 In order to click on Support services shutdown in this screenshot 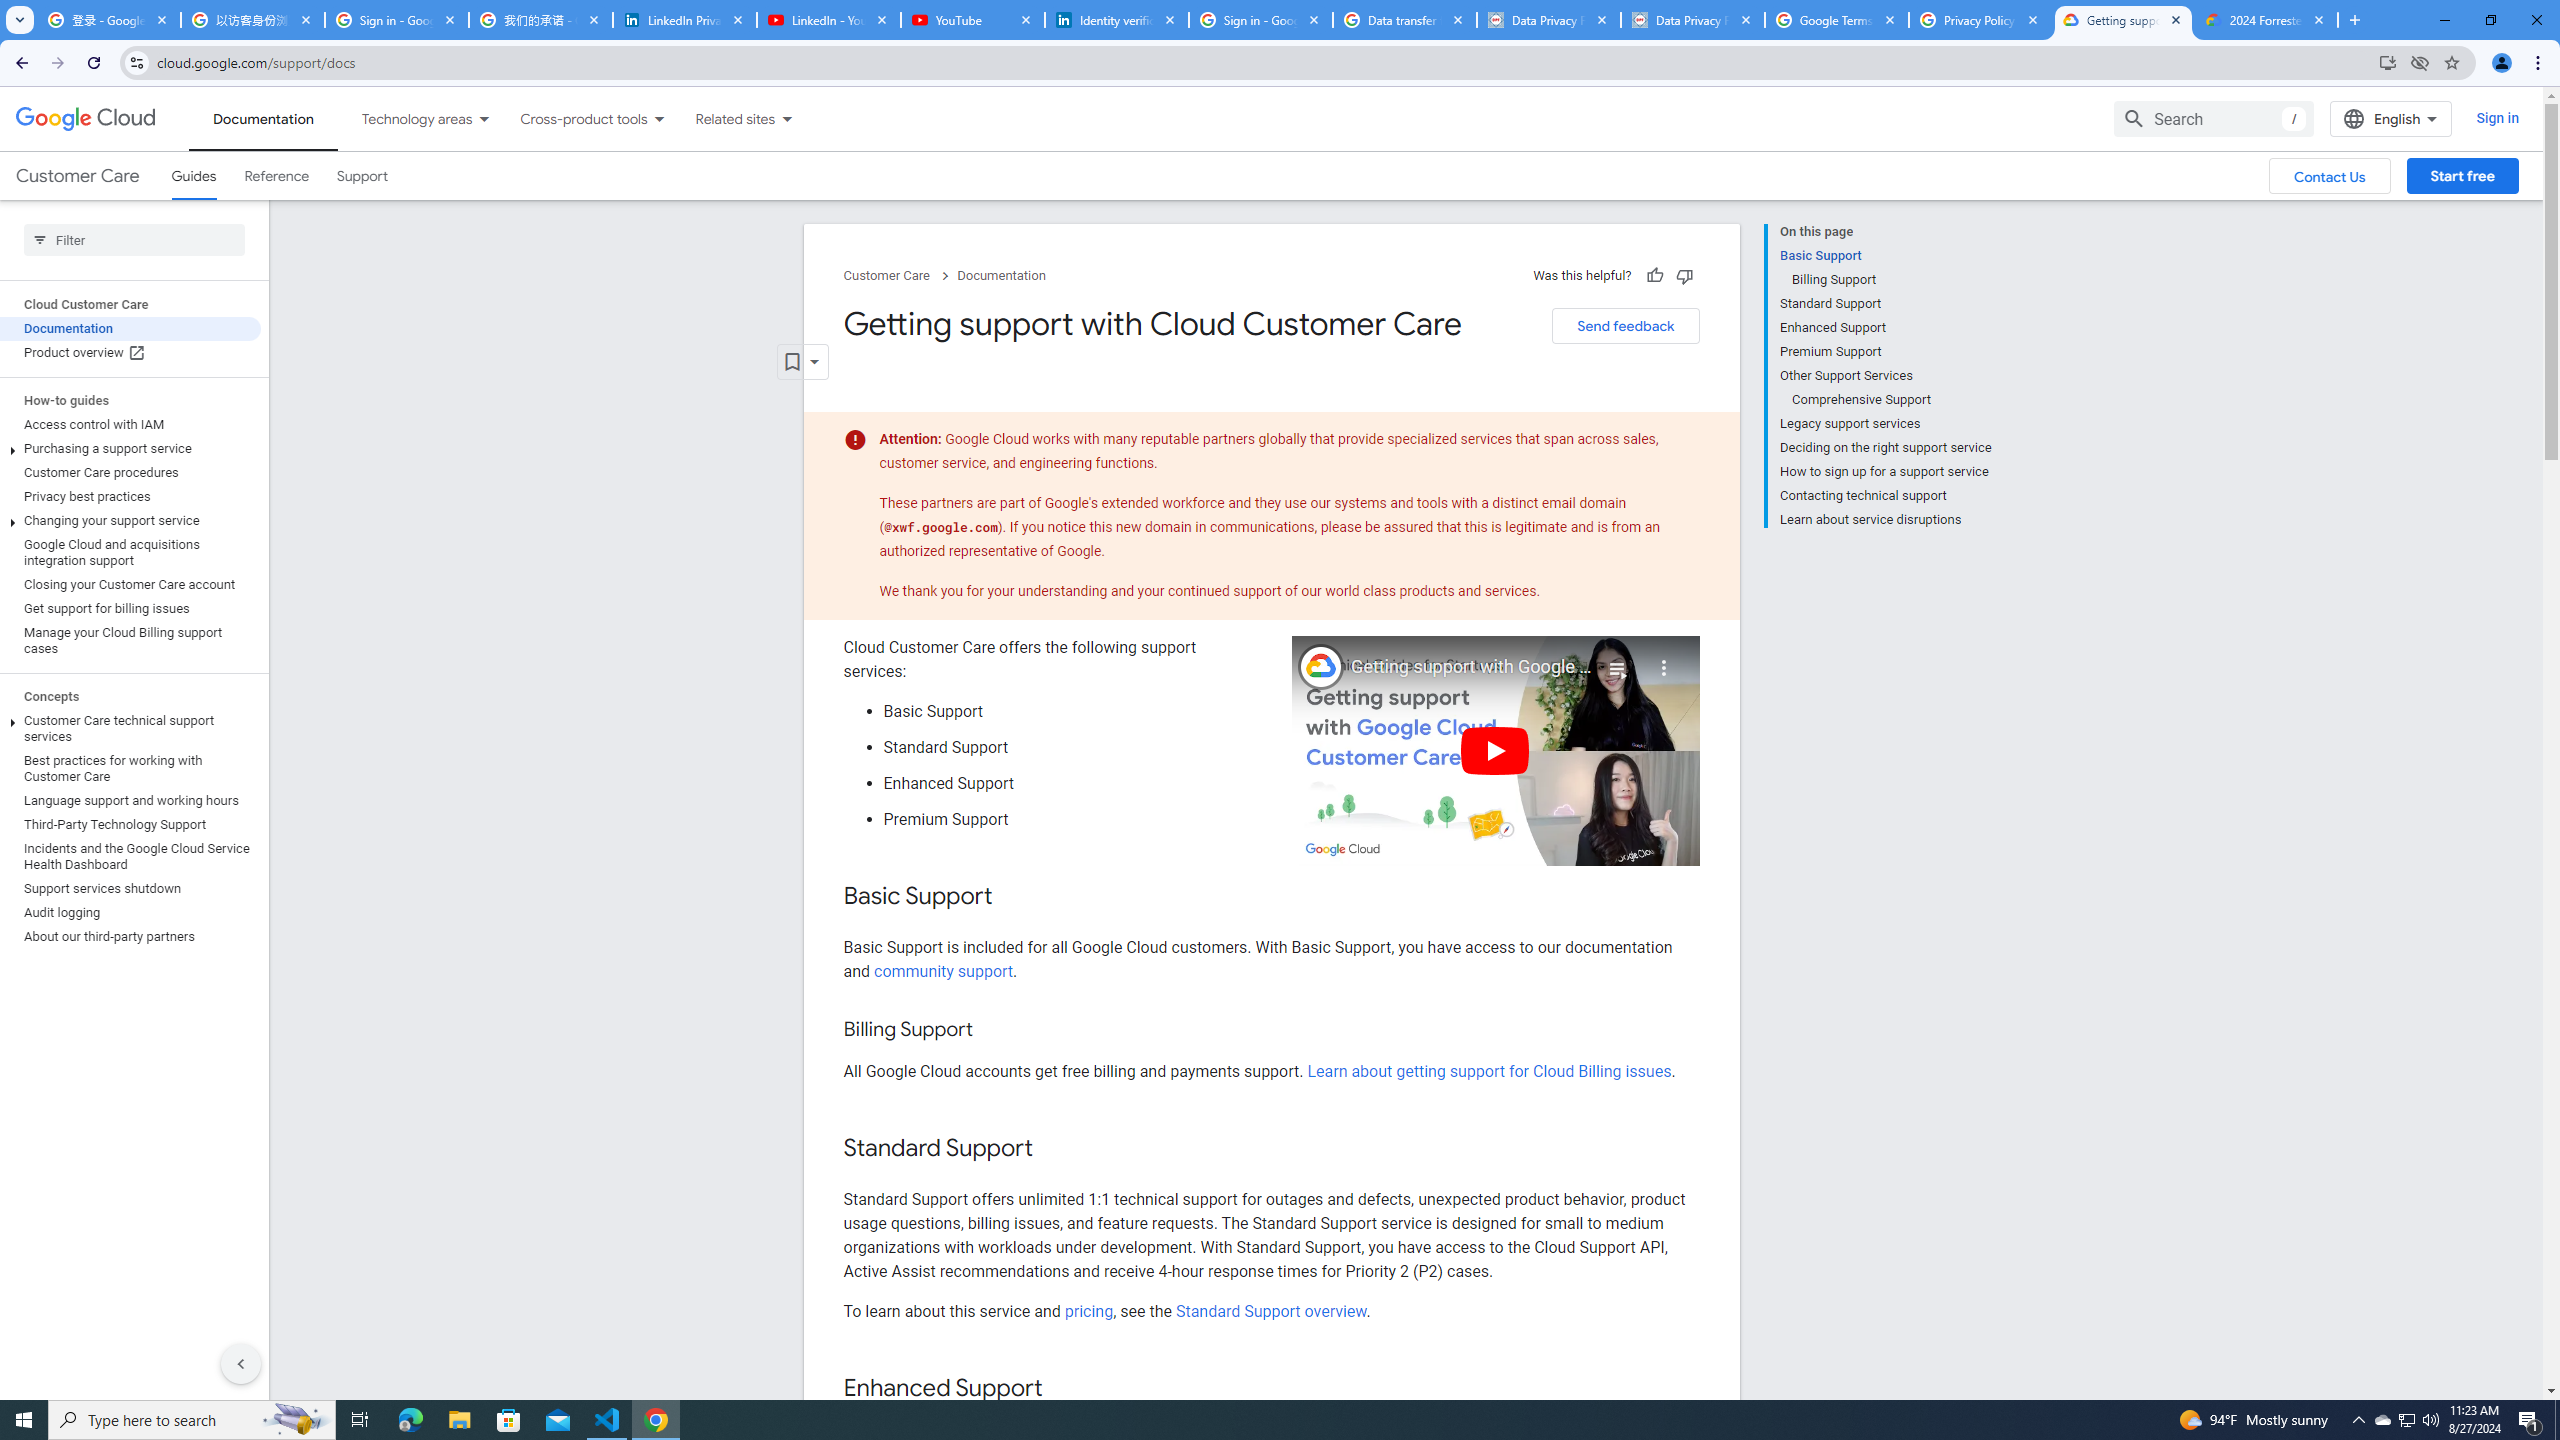, I will do `click(130, 888)`.